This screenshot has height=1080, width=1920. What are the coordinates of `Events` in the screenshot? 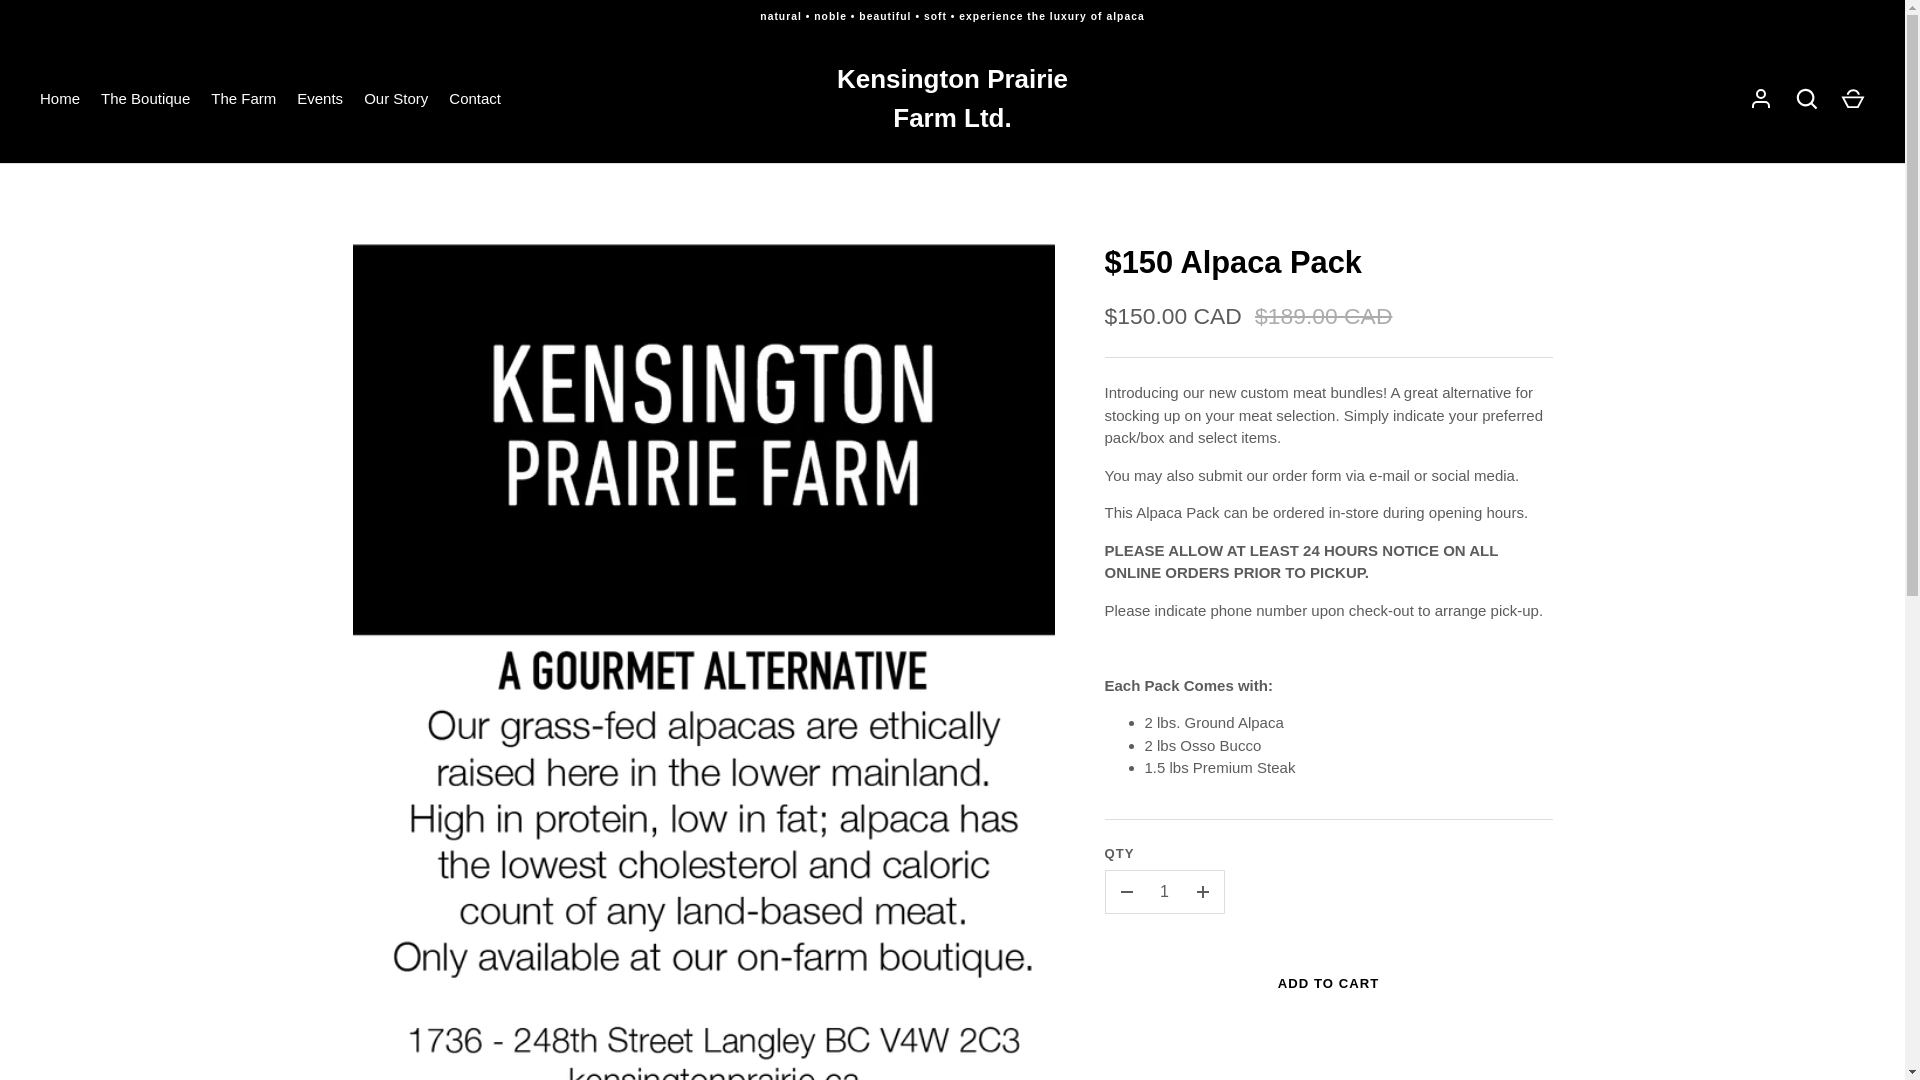 It's located at (320, 99).